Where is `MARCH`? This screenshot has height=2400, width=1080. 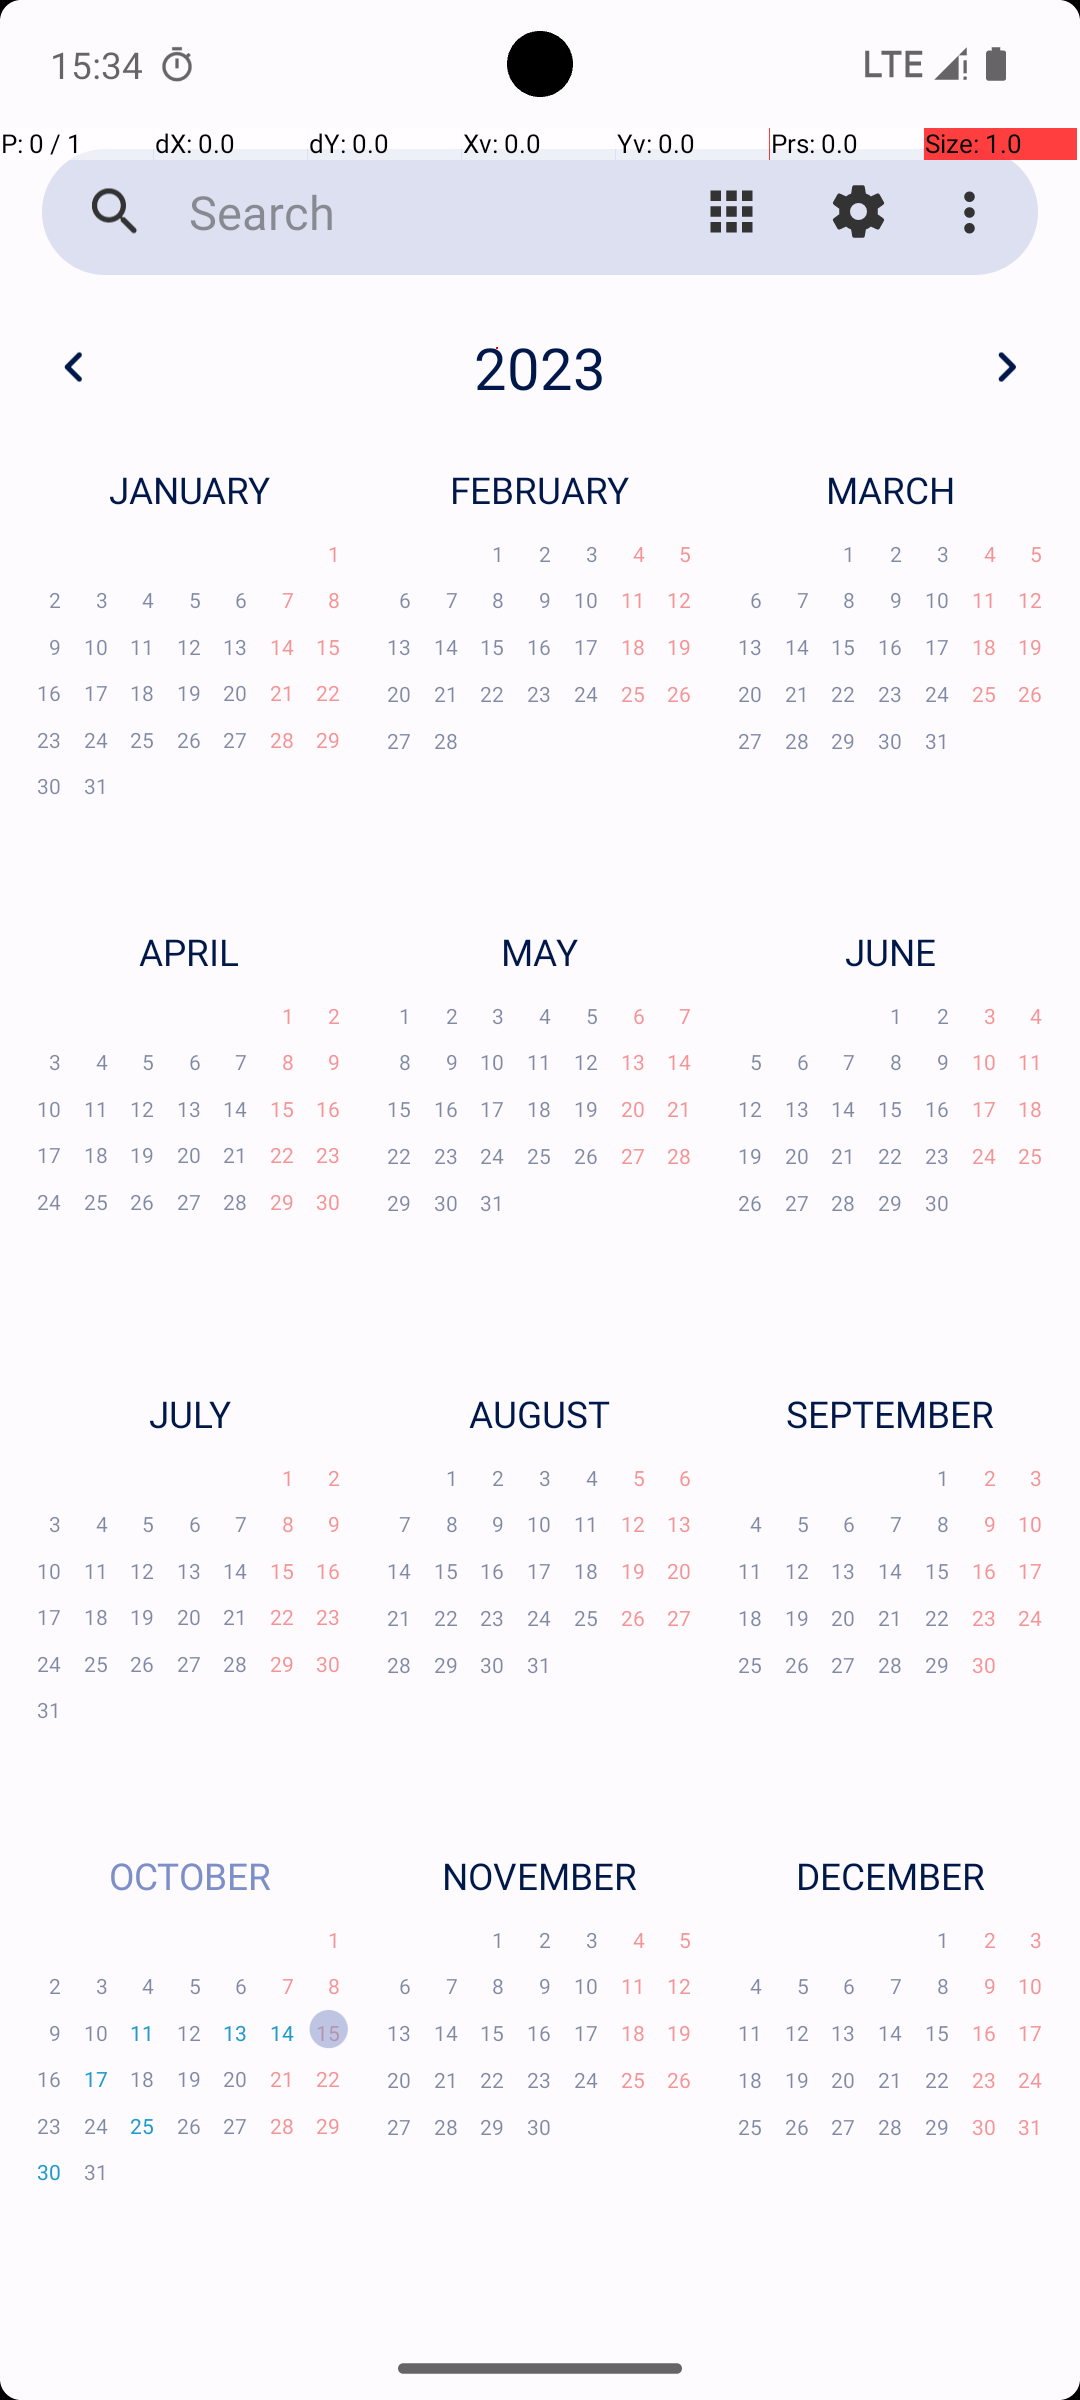 MARCH is located at coordinates (890, 490).